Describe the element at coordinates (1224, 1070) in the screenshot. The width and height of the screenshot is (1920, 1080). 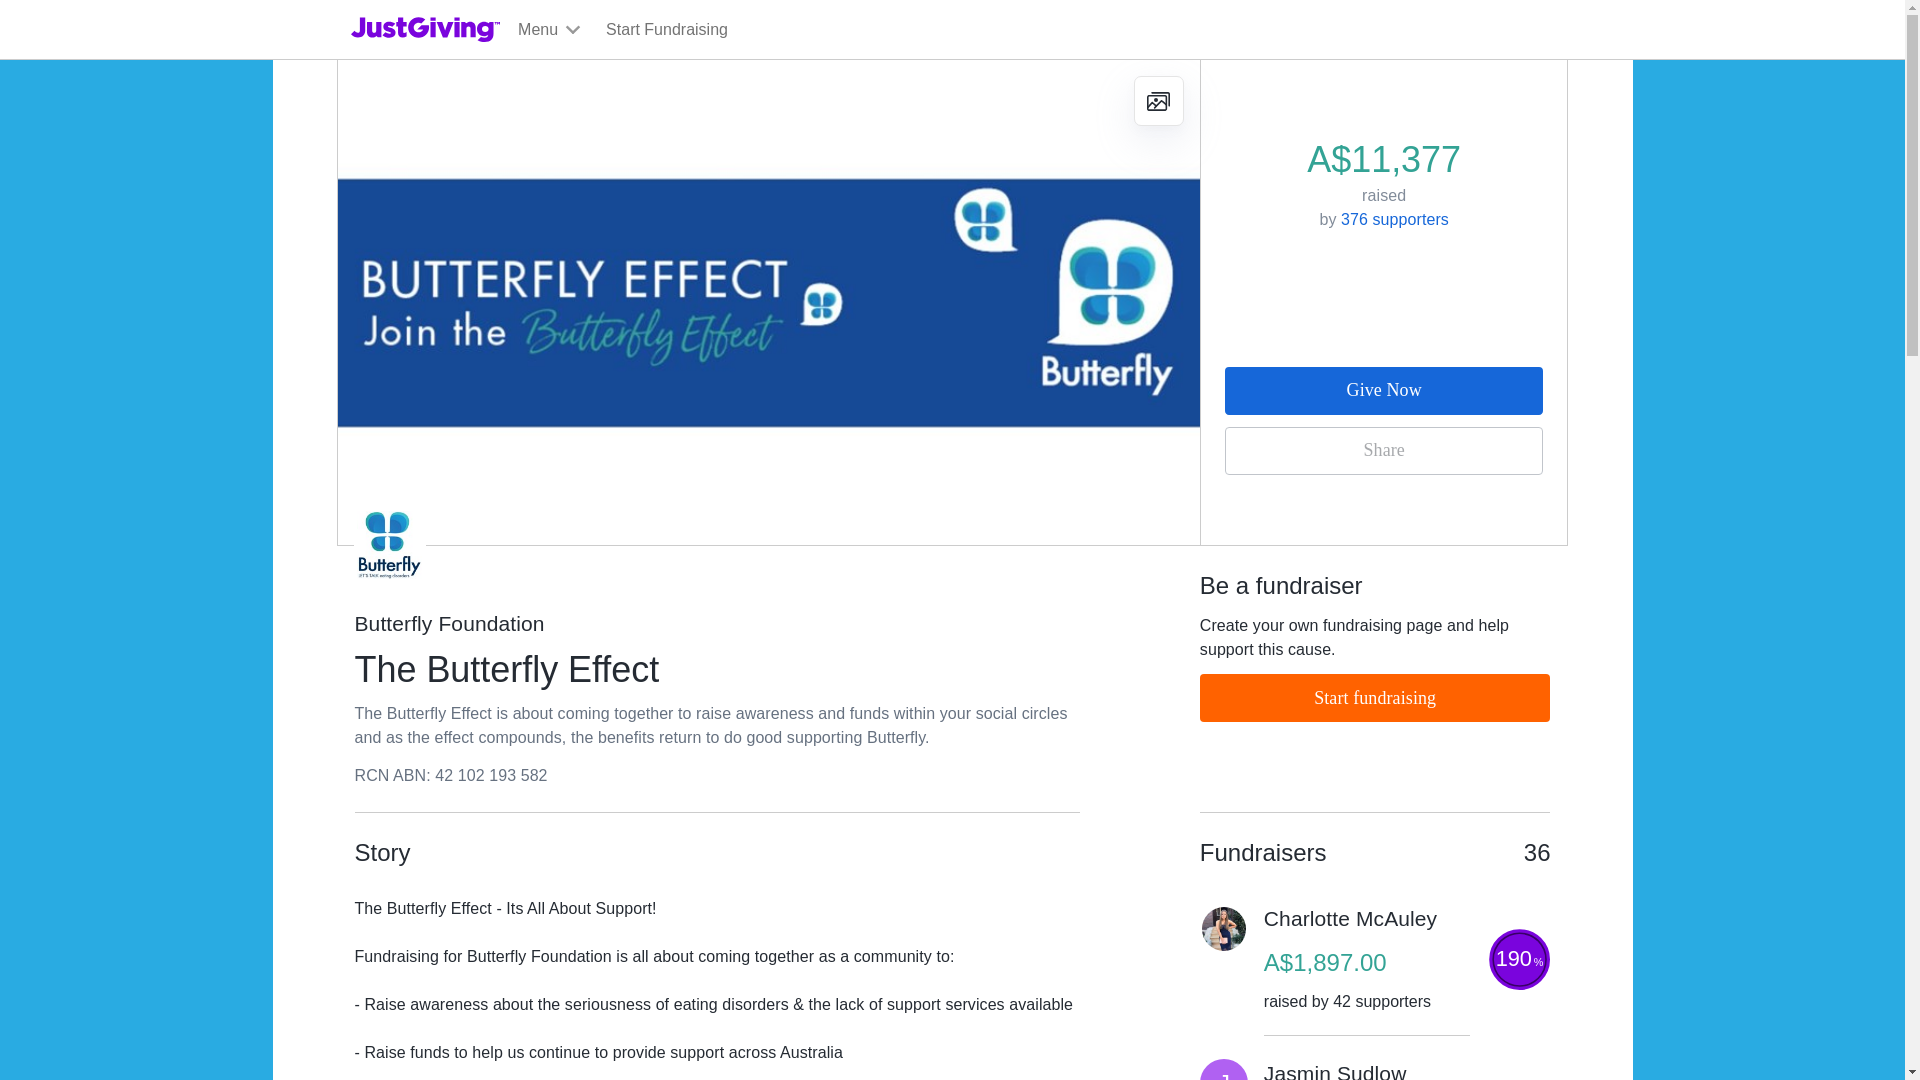
I see `J` at that location.